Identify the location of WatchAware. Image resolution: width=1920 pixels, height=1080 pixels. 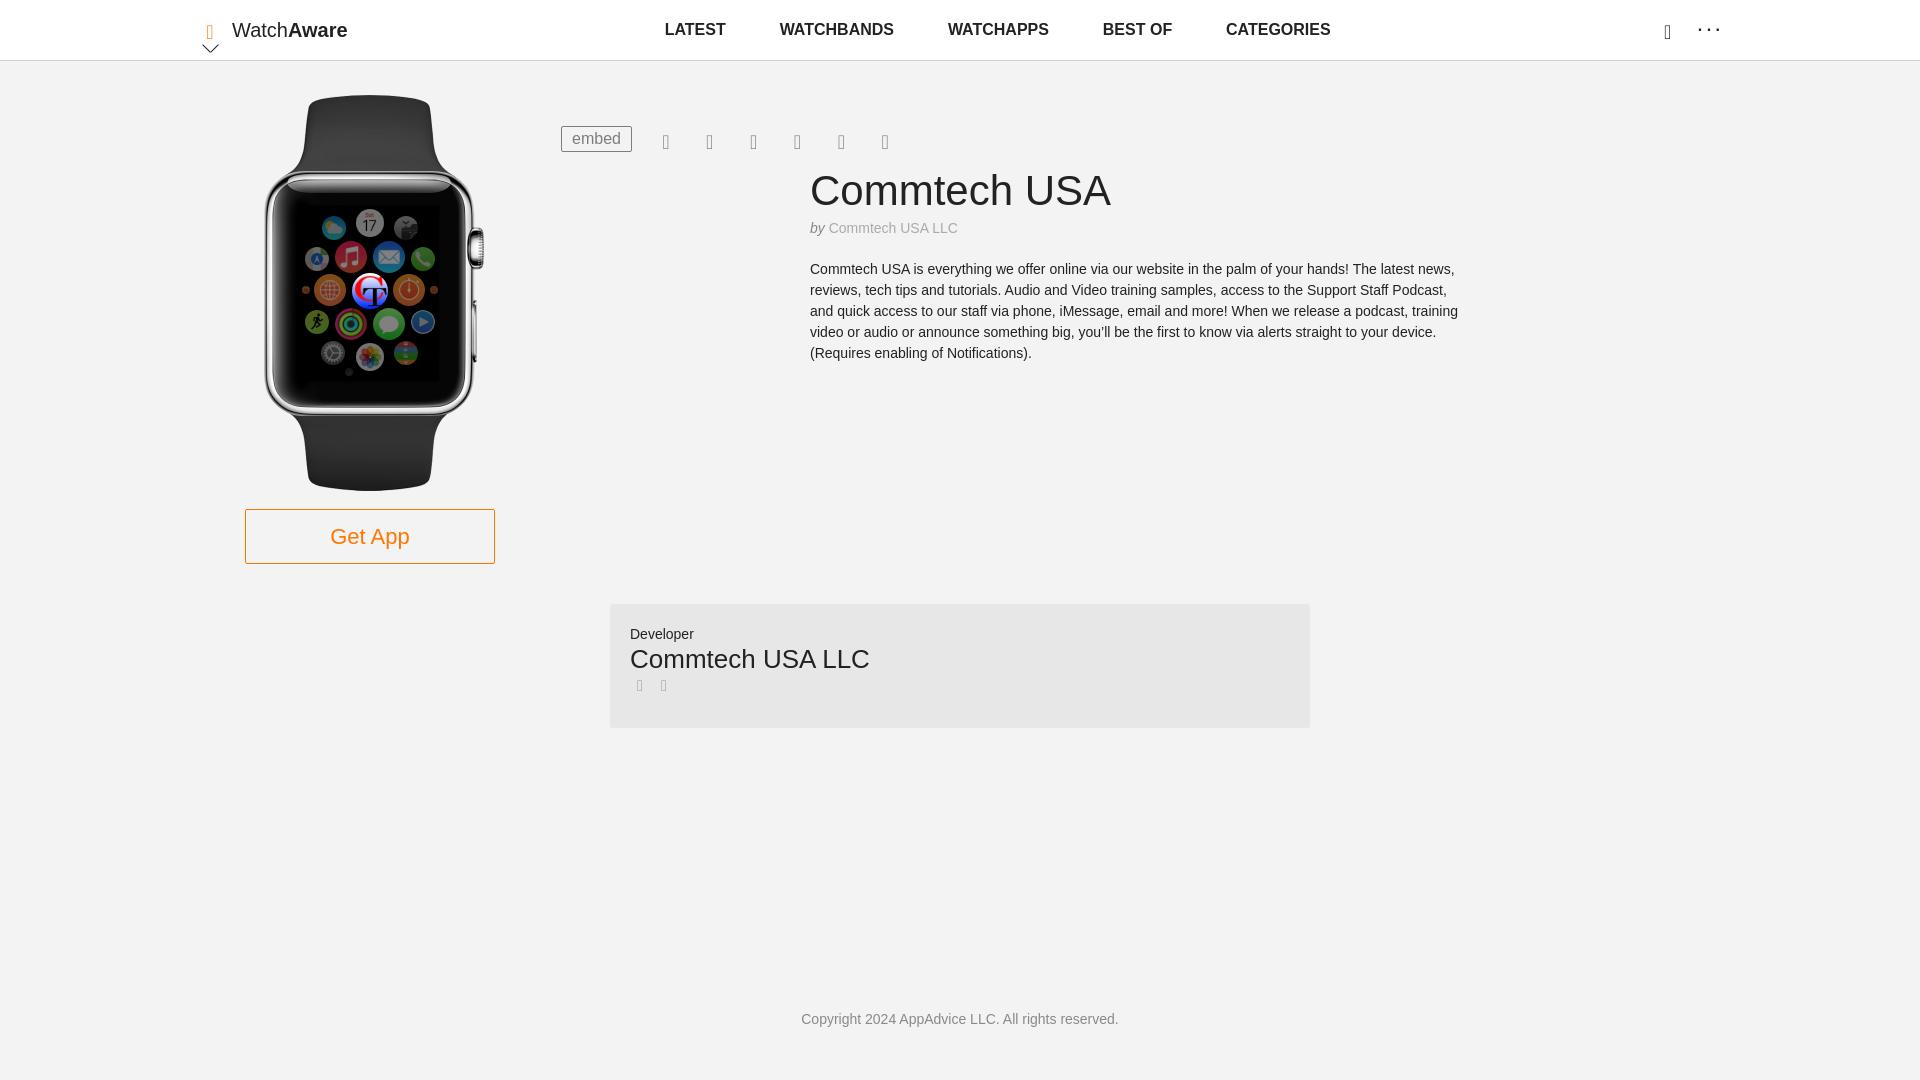
(290, 30).